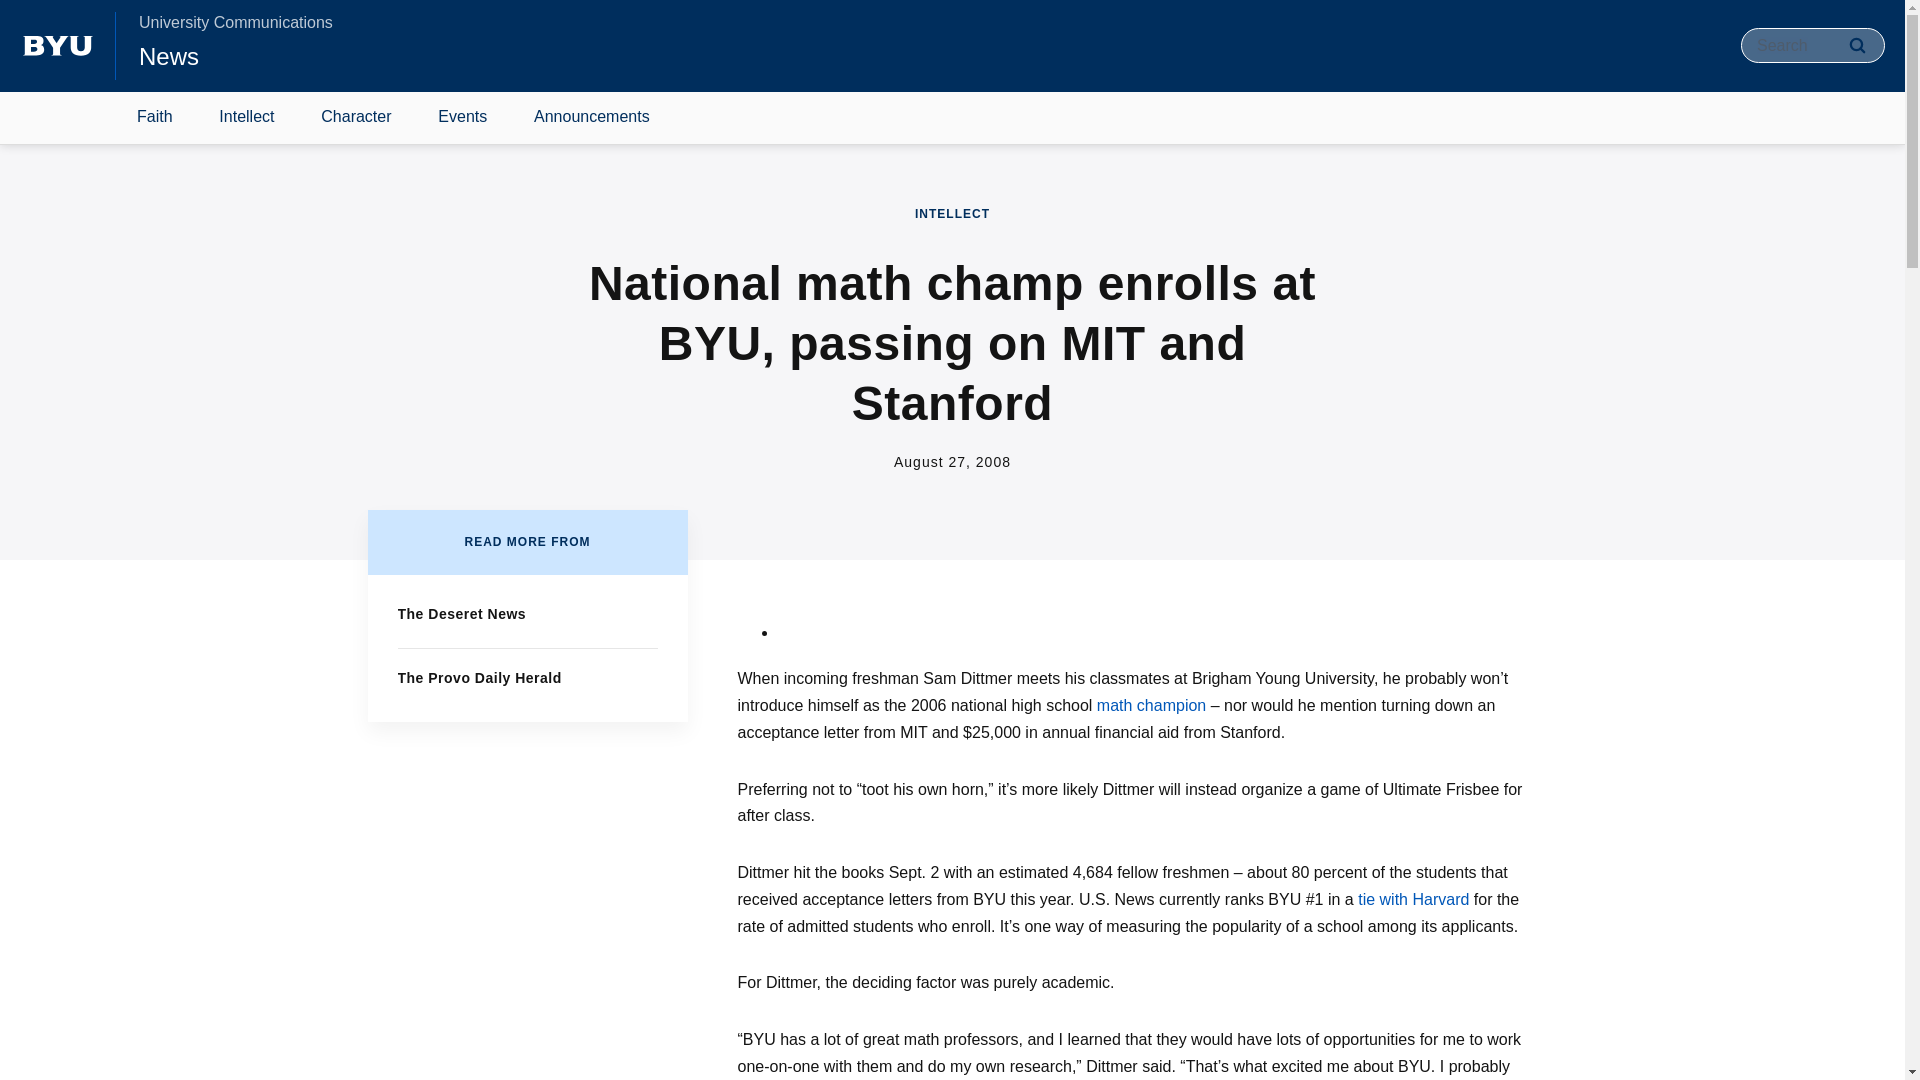 The image size is (1920, 1080). I want to click on News, so click(168, 56).